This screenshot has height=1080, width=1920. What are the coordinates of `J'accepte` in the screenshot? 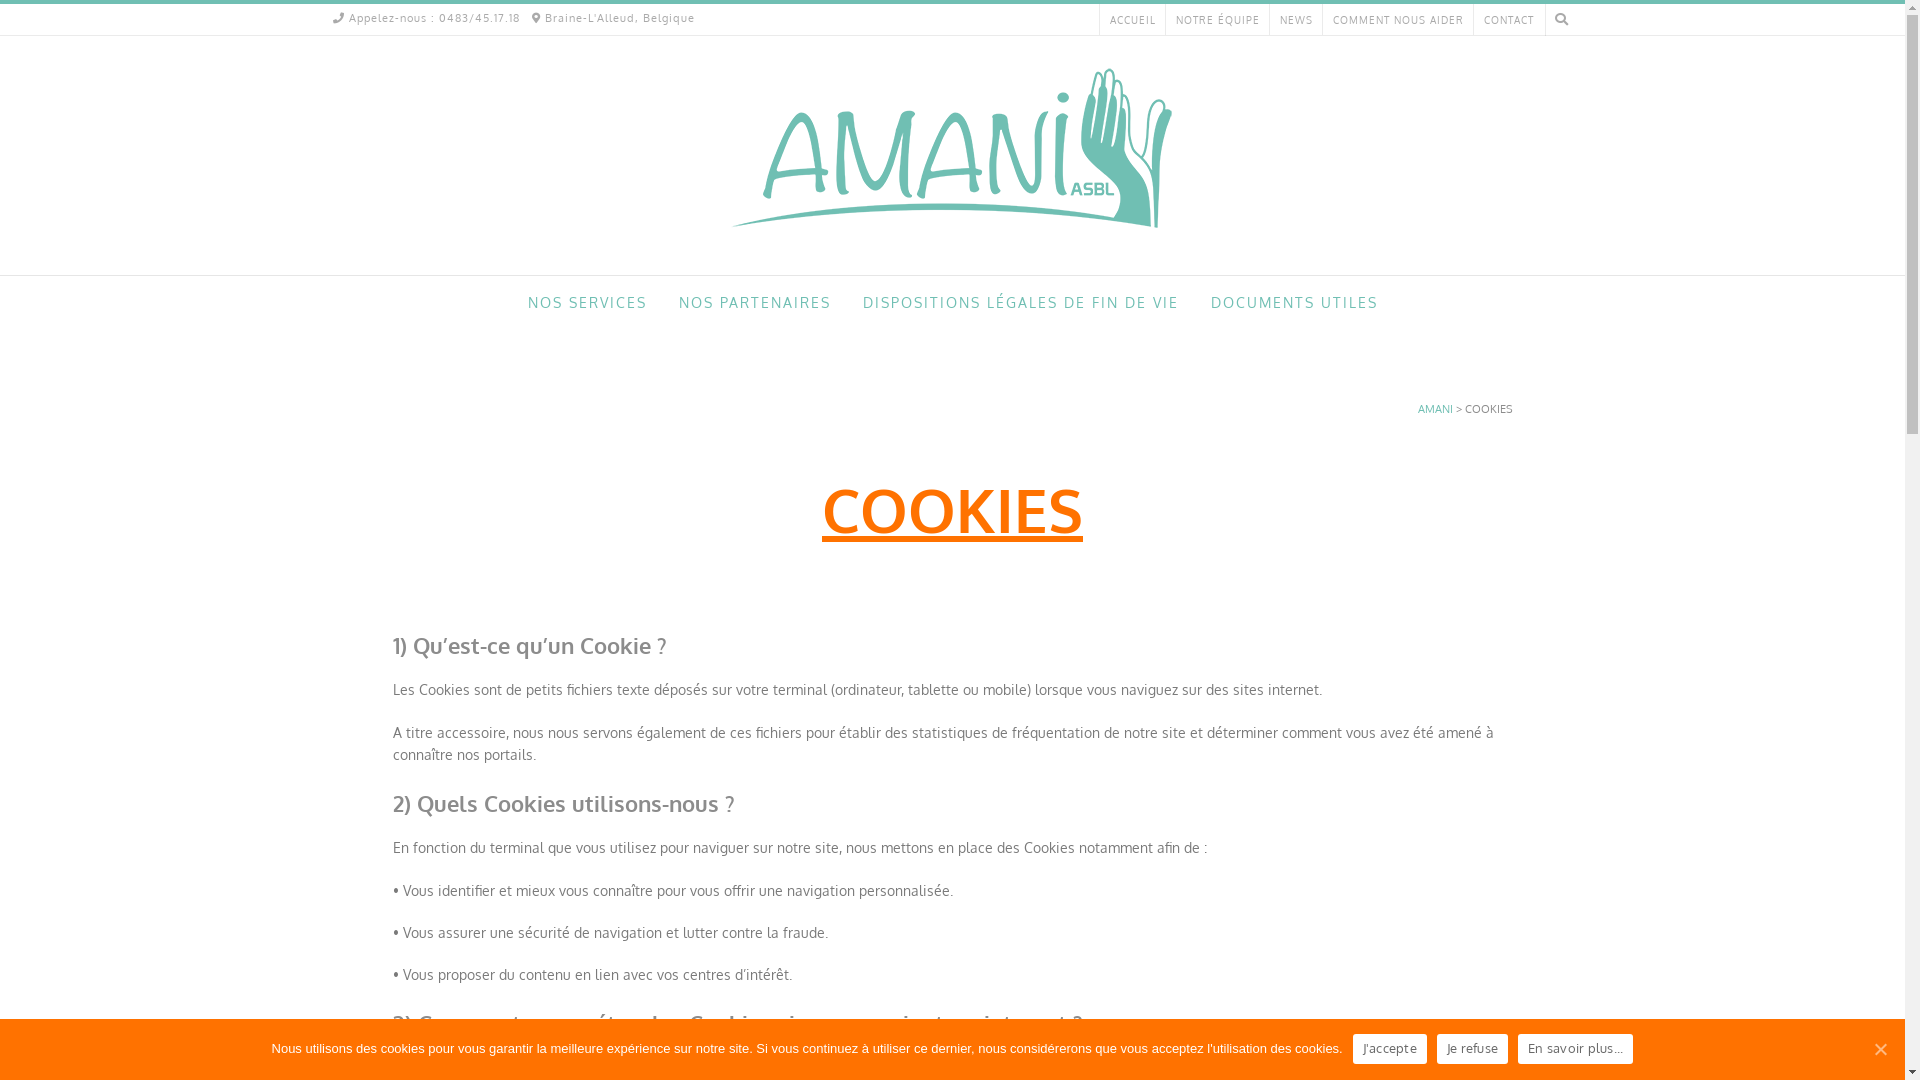 It's located at (1390, 1049).